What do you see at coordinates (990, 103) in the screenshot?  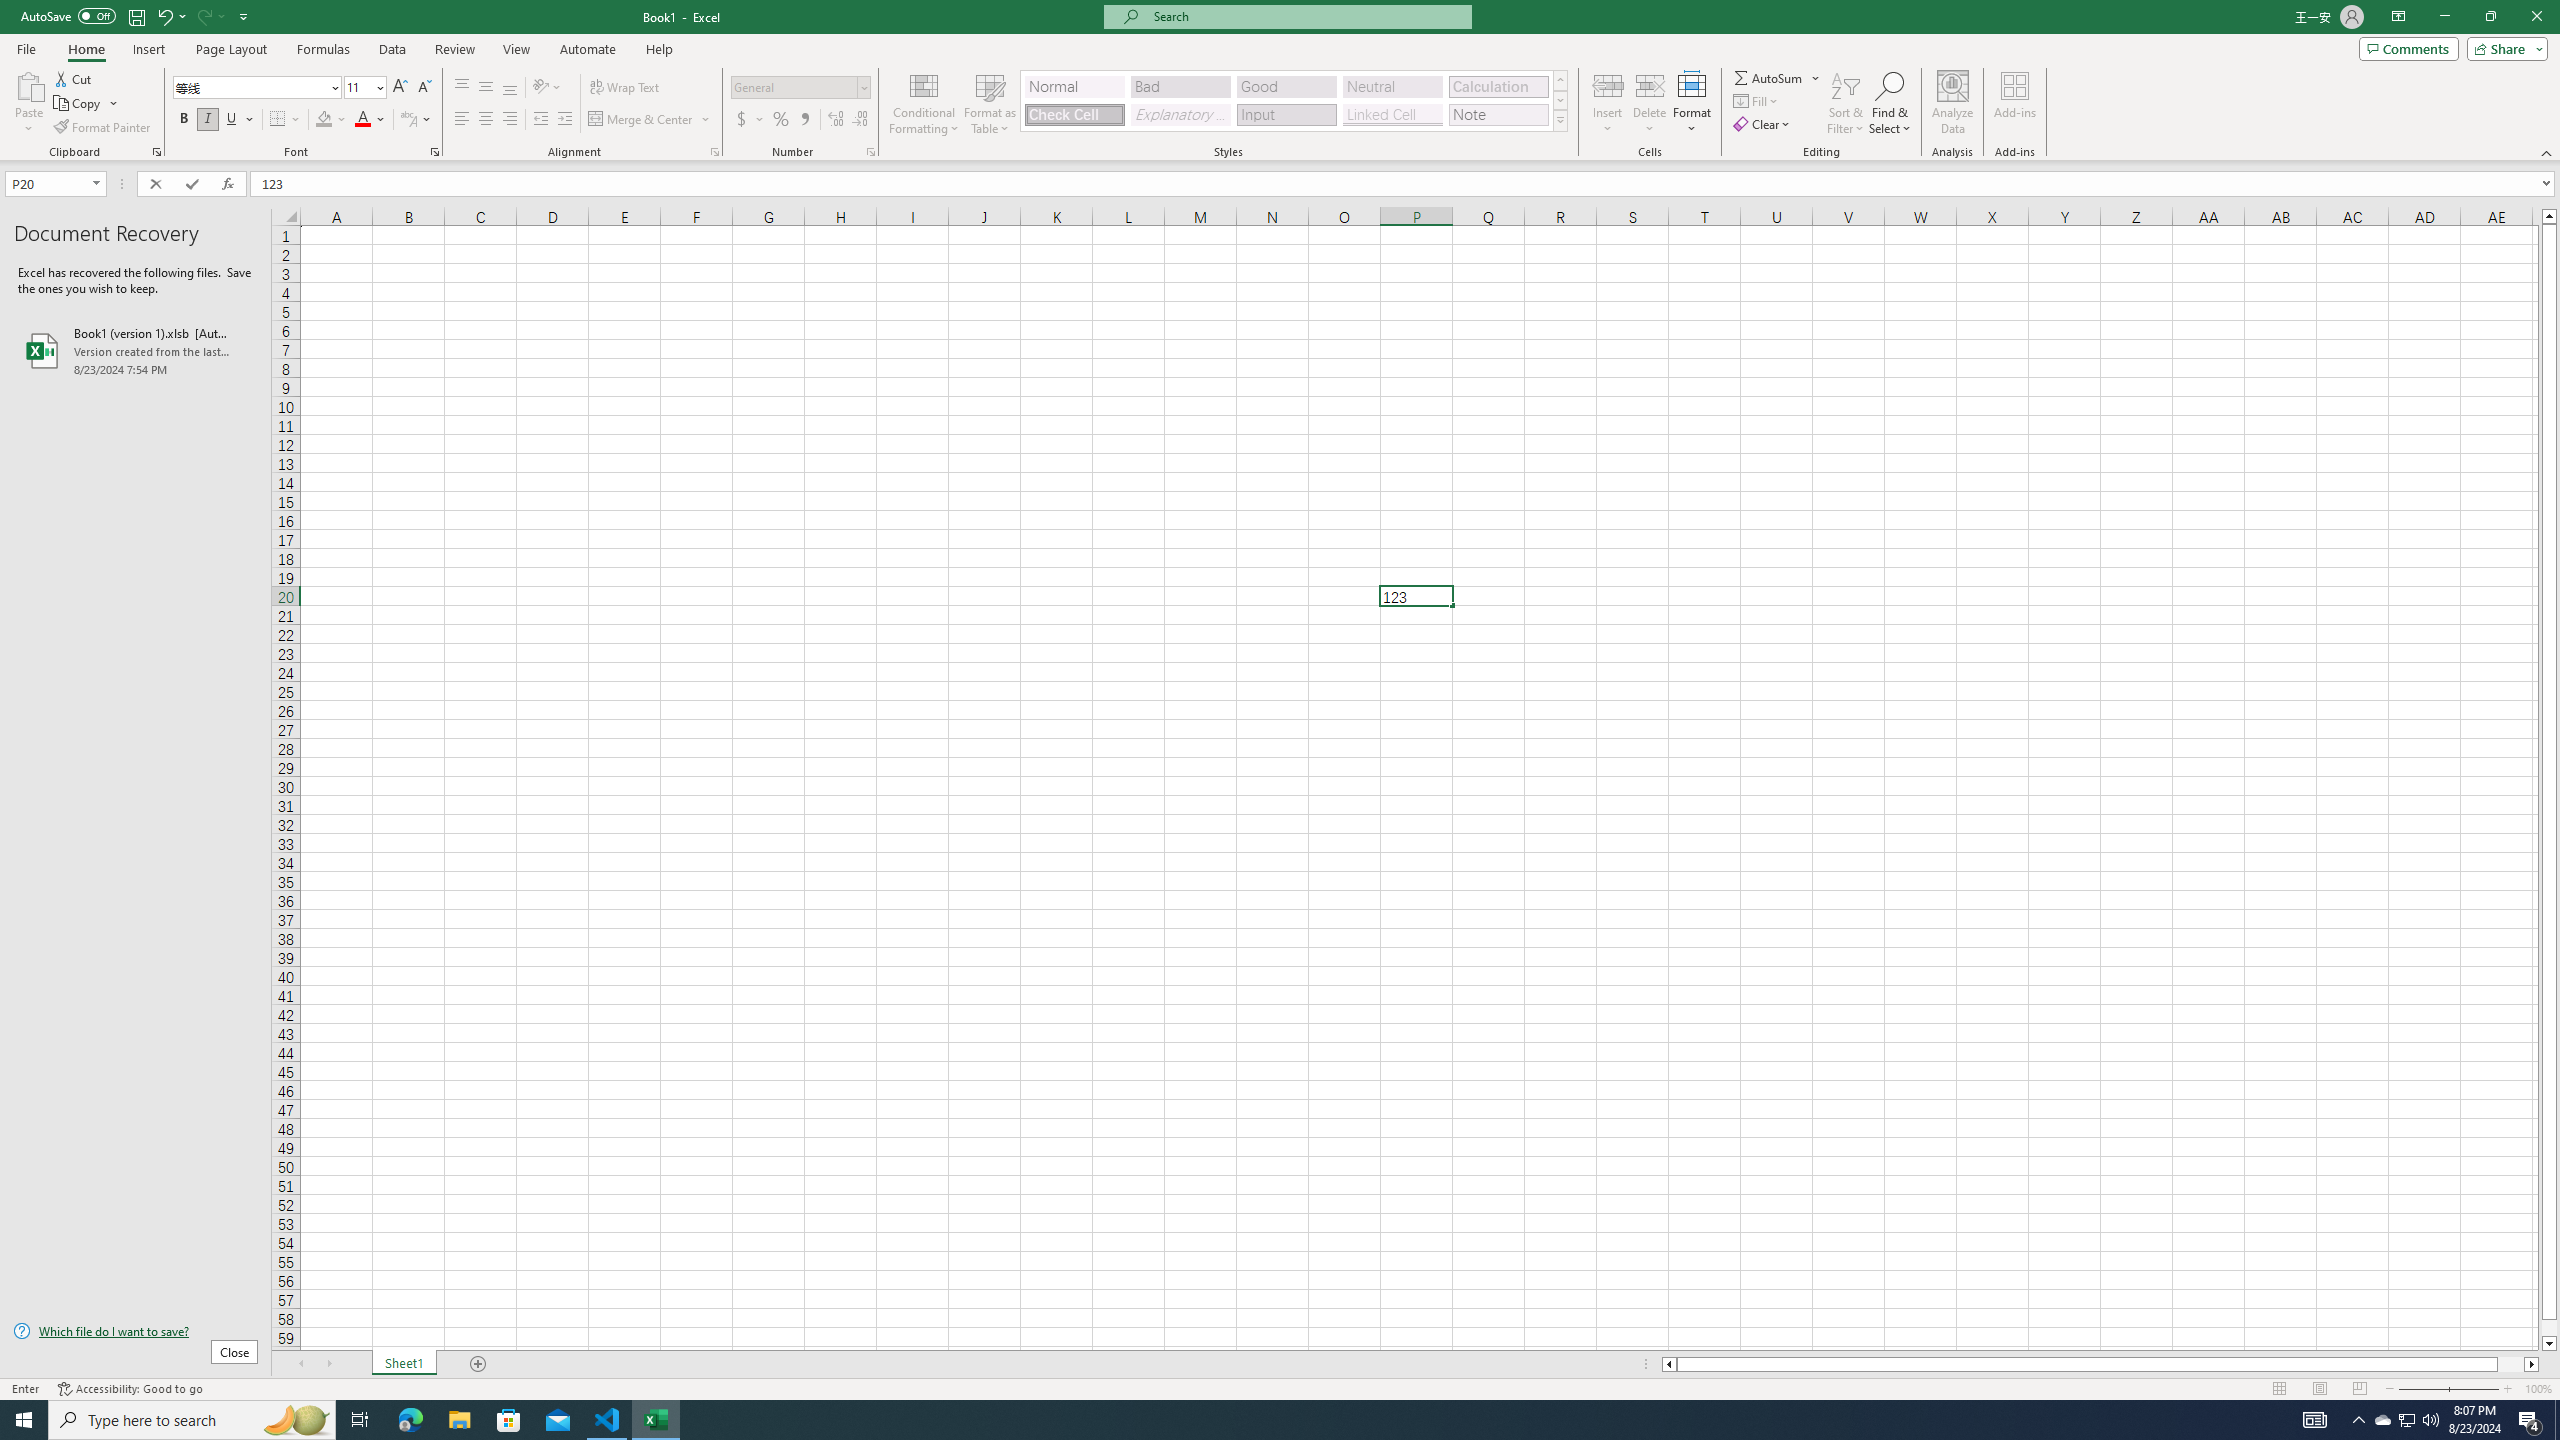 I see `Format as Table` at bounding box center [990, 103].